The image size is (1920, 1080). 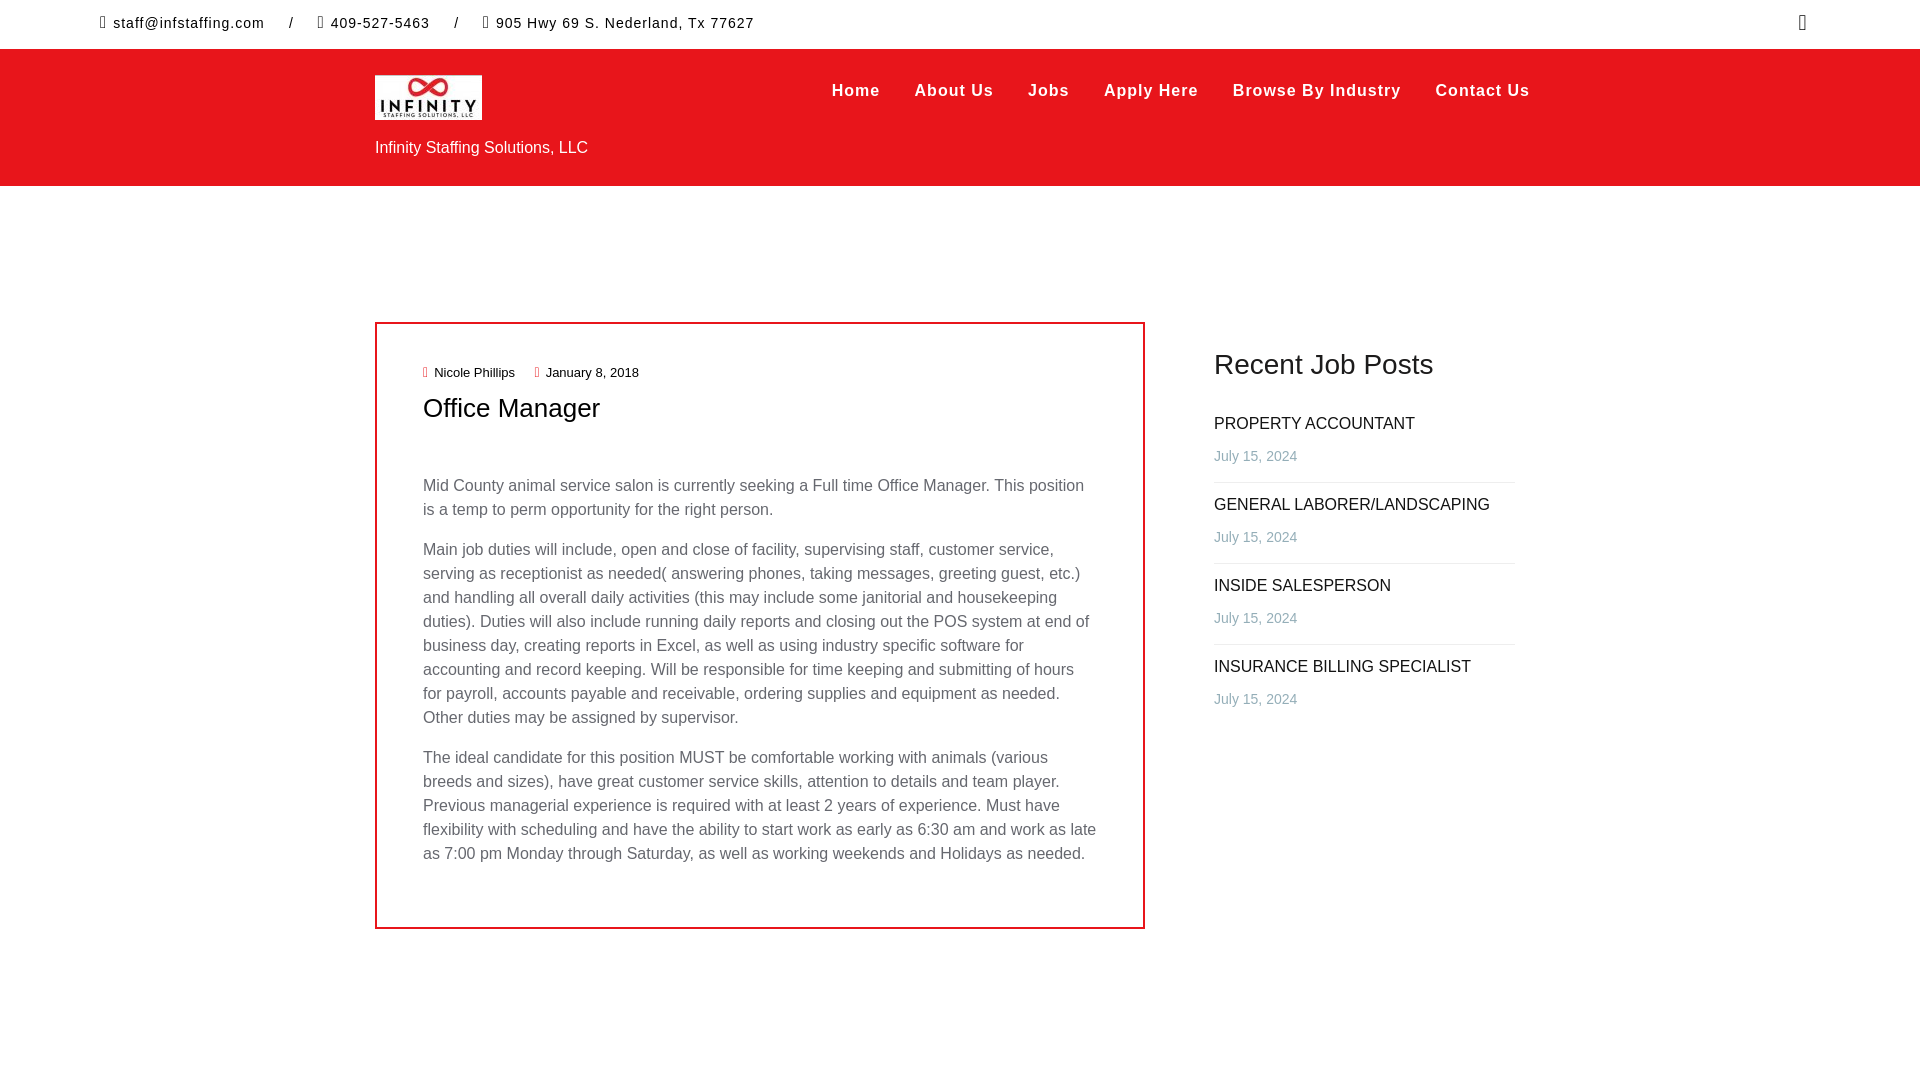 What do you see at coordinates (1314, 423) in the screenshot?
I see `PROPERTY ACCOUNTANT` at bounding box center [1314, 423].